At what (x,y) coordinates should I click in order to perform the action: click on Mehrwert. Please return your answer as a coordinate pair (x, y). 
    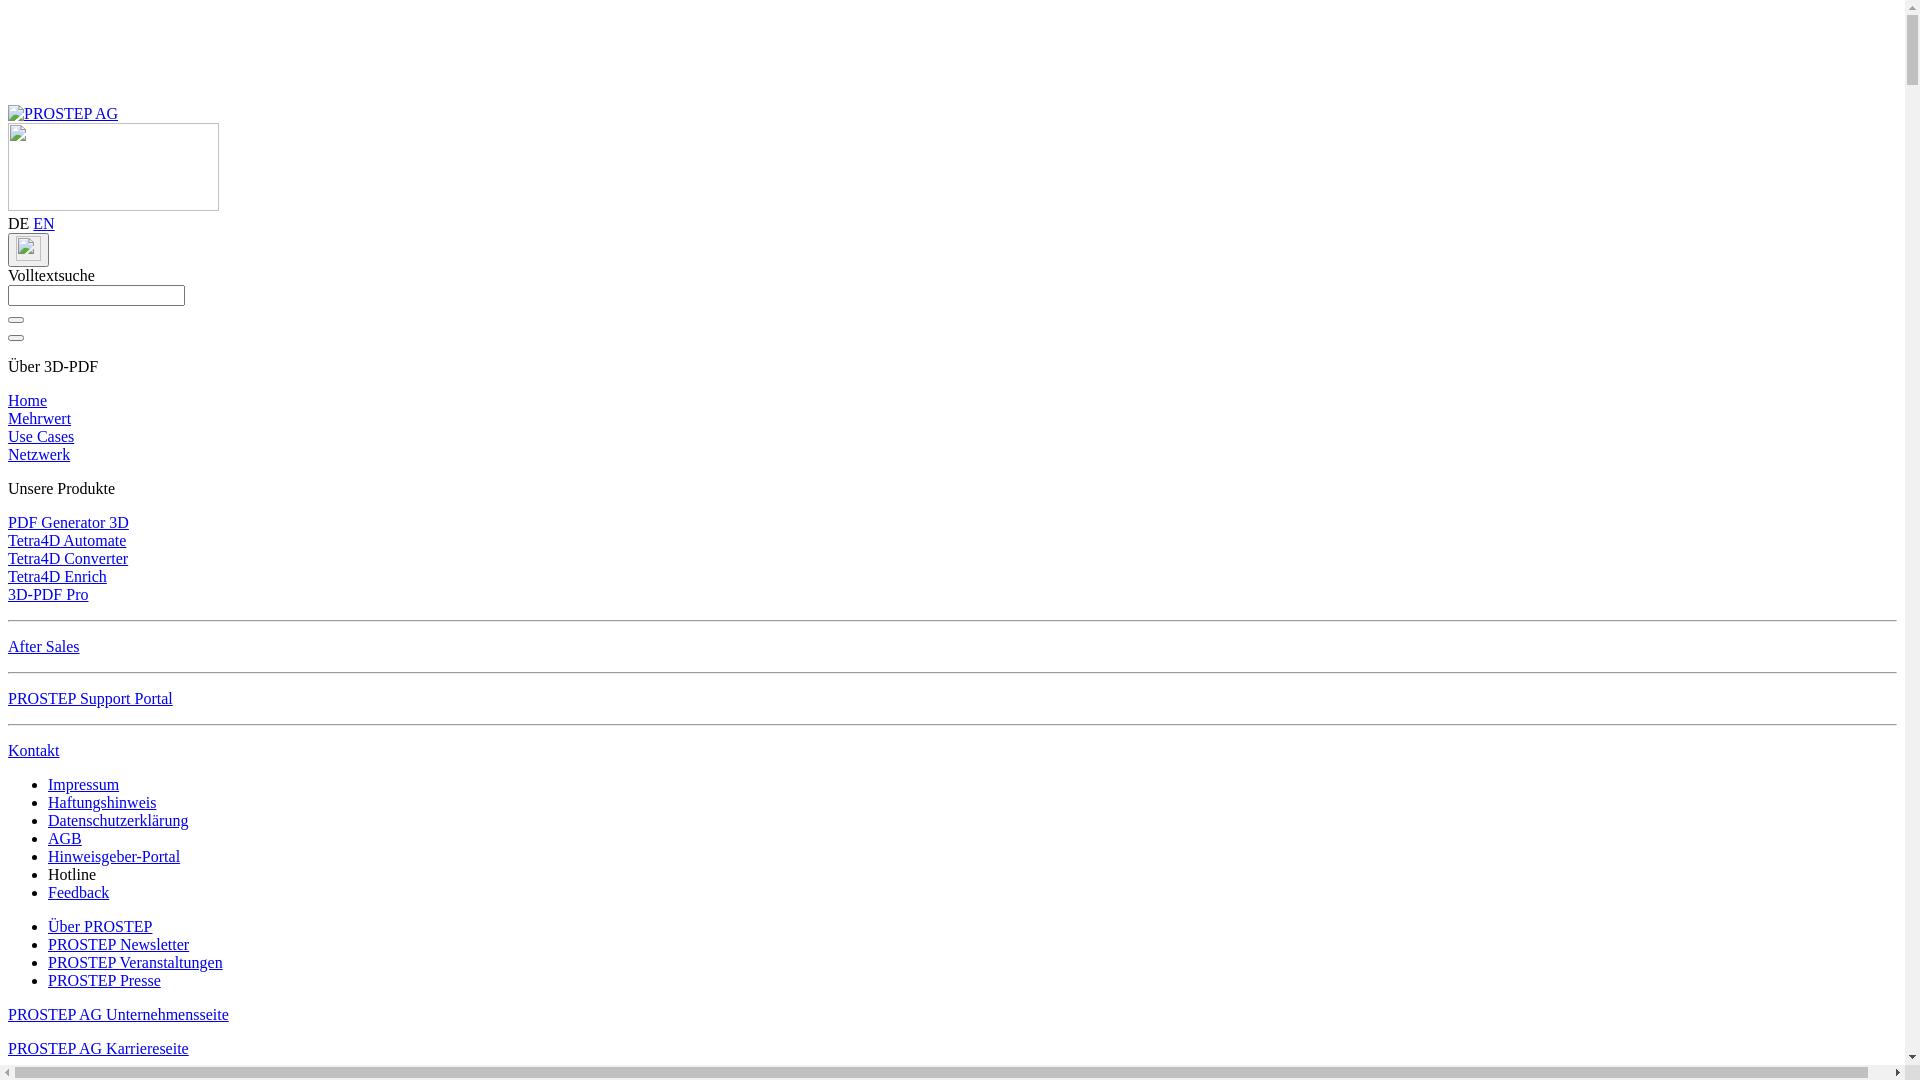
    Looking at the image, I should click on (40, 418).